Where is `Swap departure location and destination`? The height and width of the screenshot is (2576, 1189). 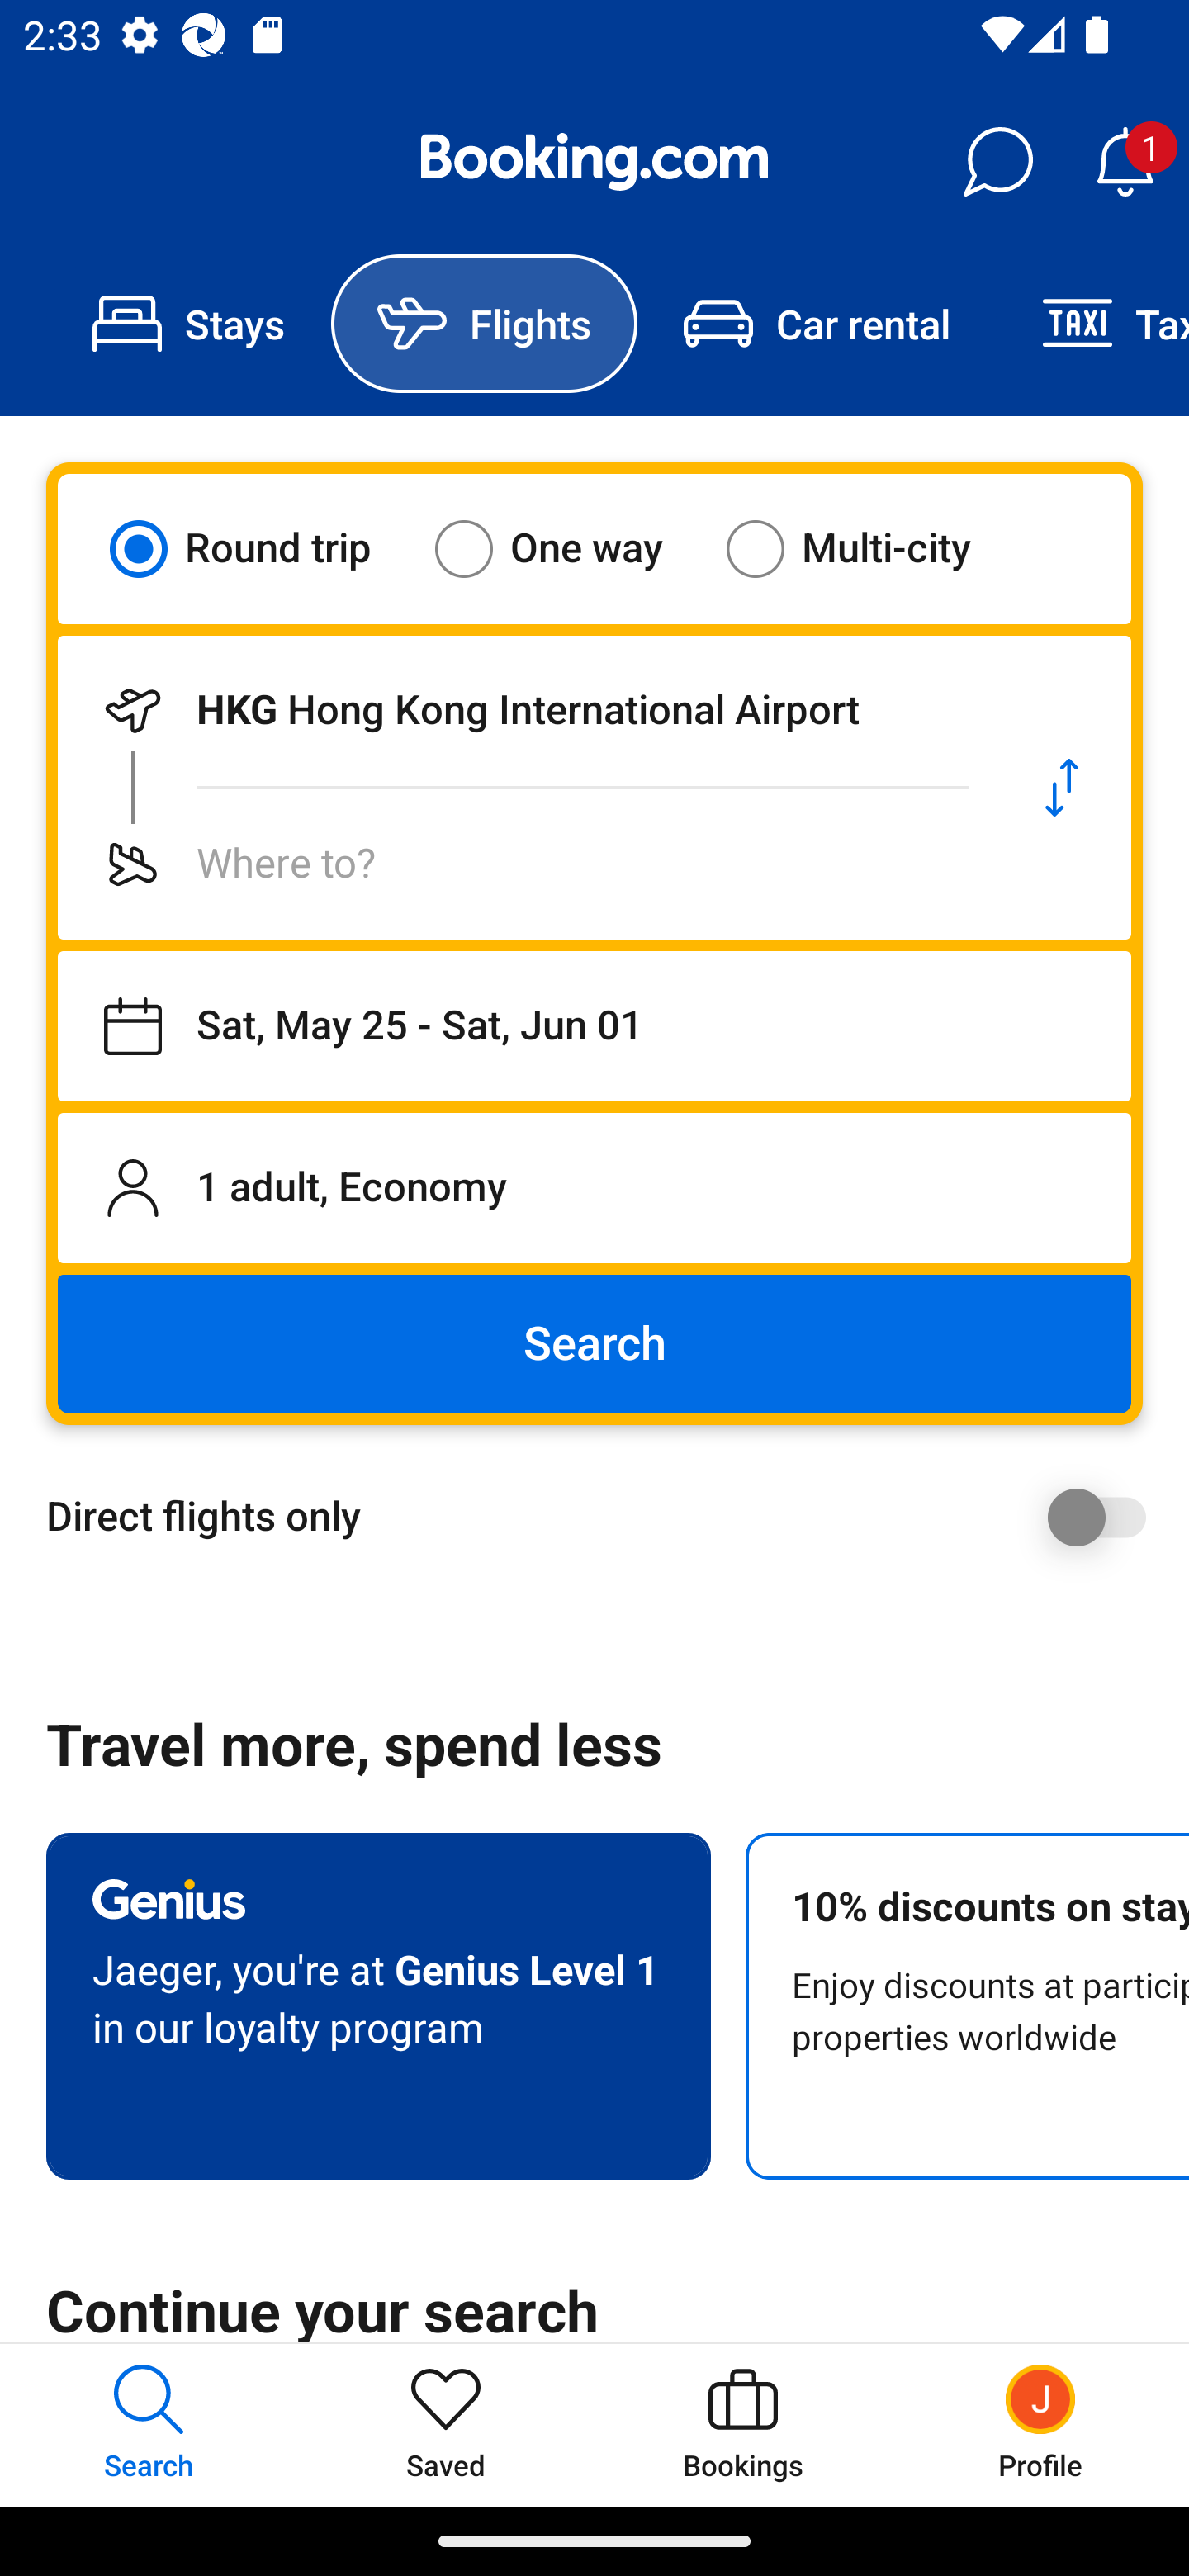
Swap departure location and destination is located at coordinates (1062, 788).